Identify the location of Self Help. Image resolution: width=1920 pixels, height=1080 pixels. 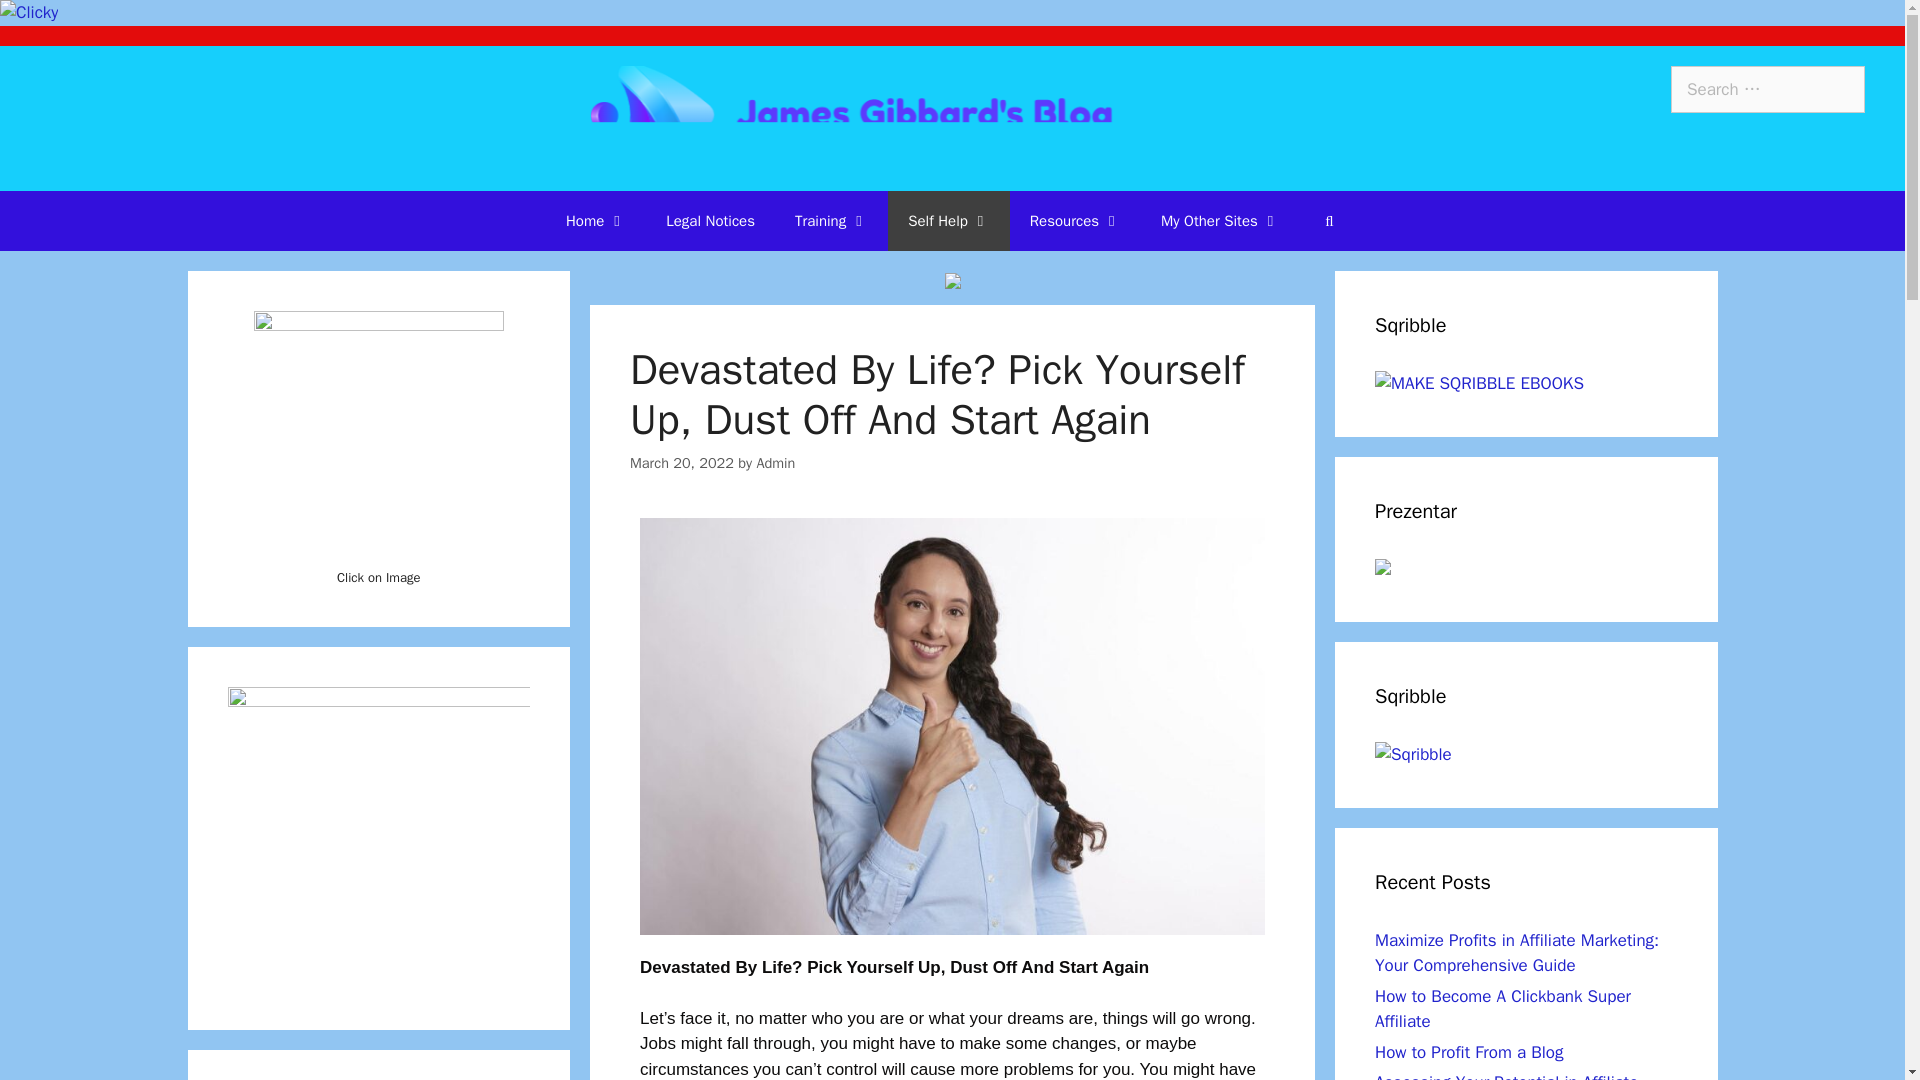
(948, 220).